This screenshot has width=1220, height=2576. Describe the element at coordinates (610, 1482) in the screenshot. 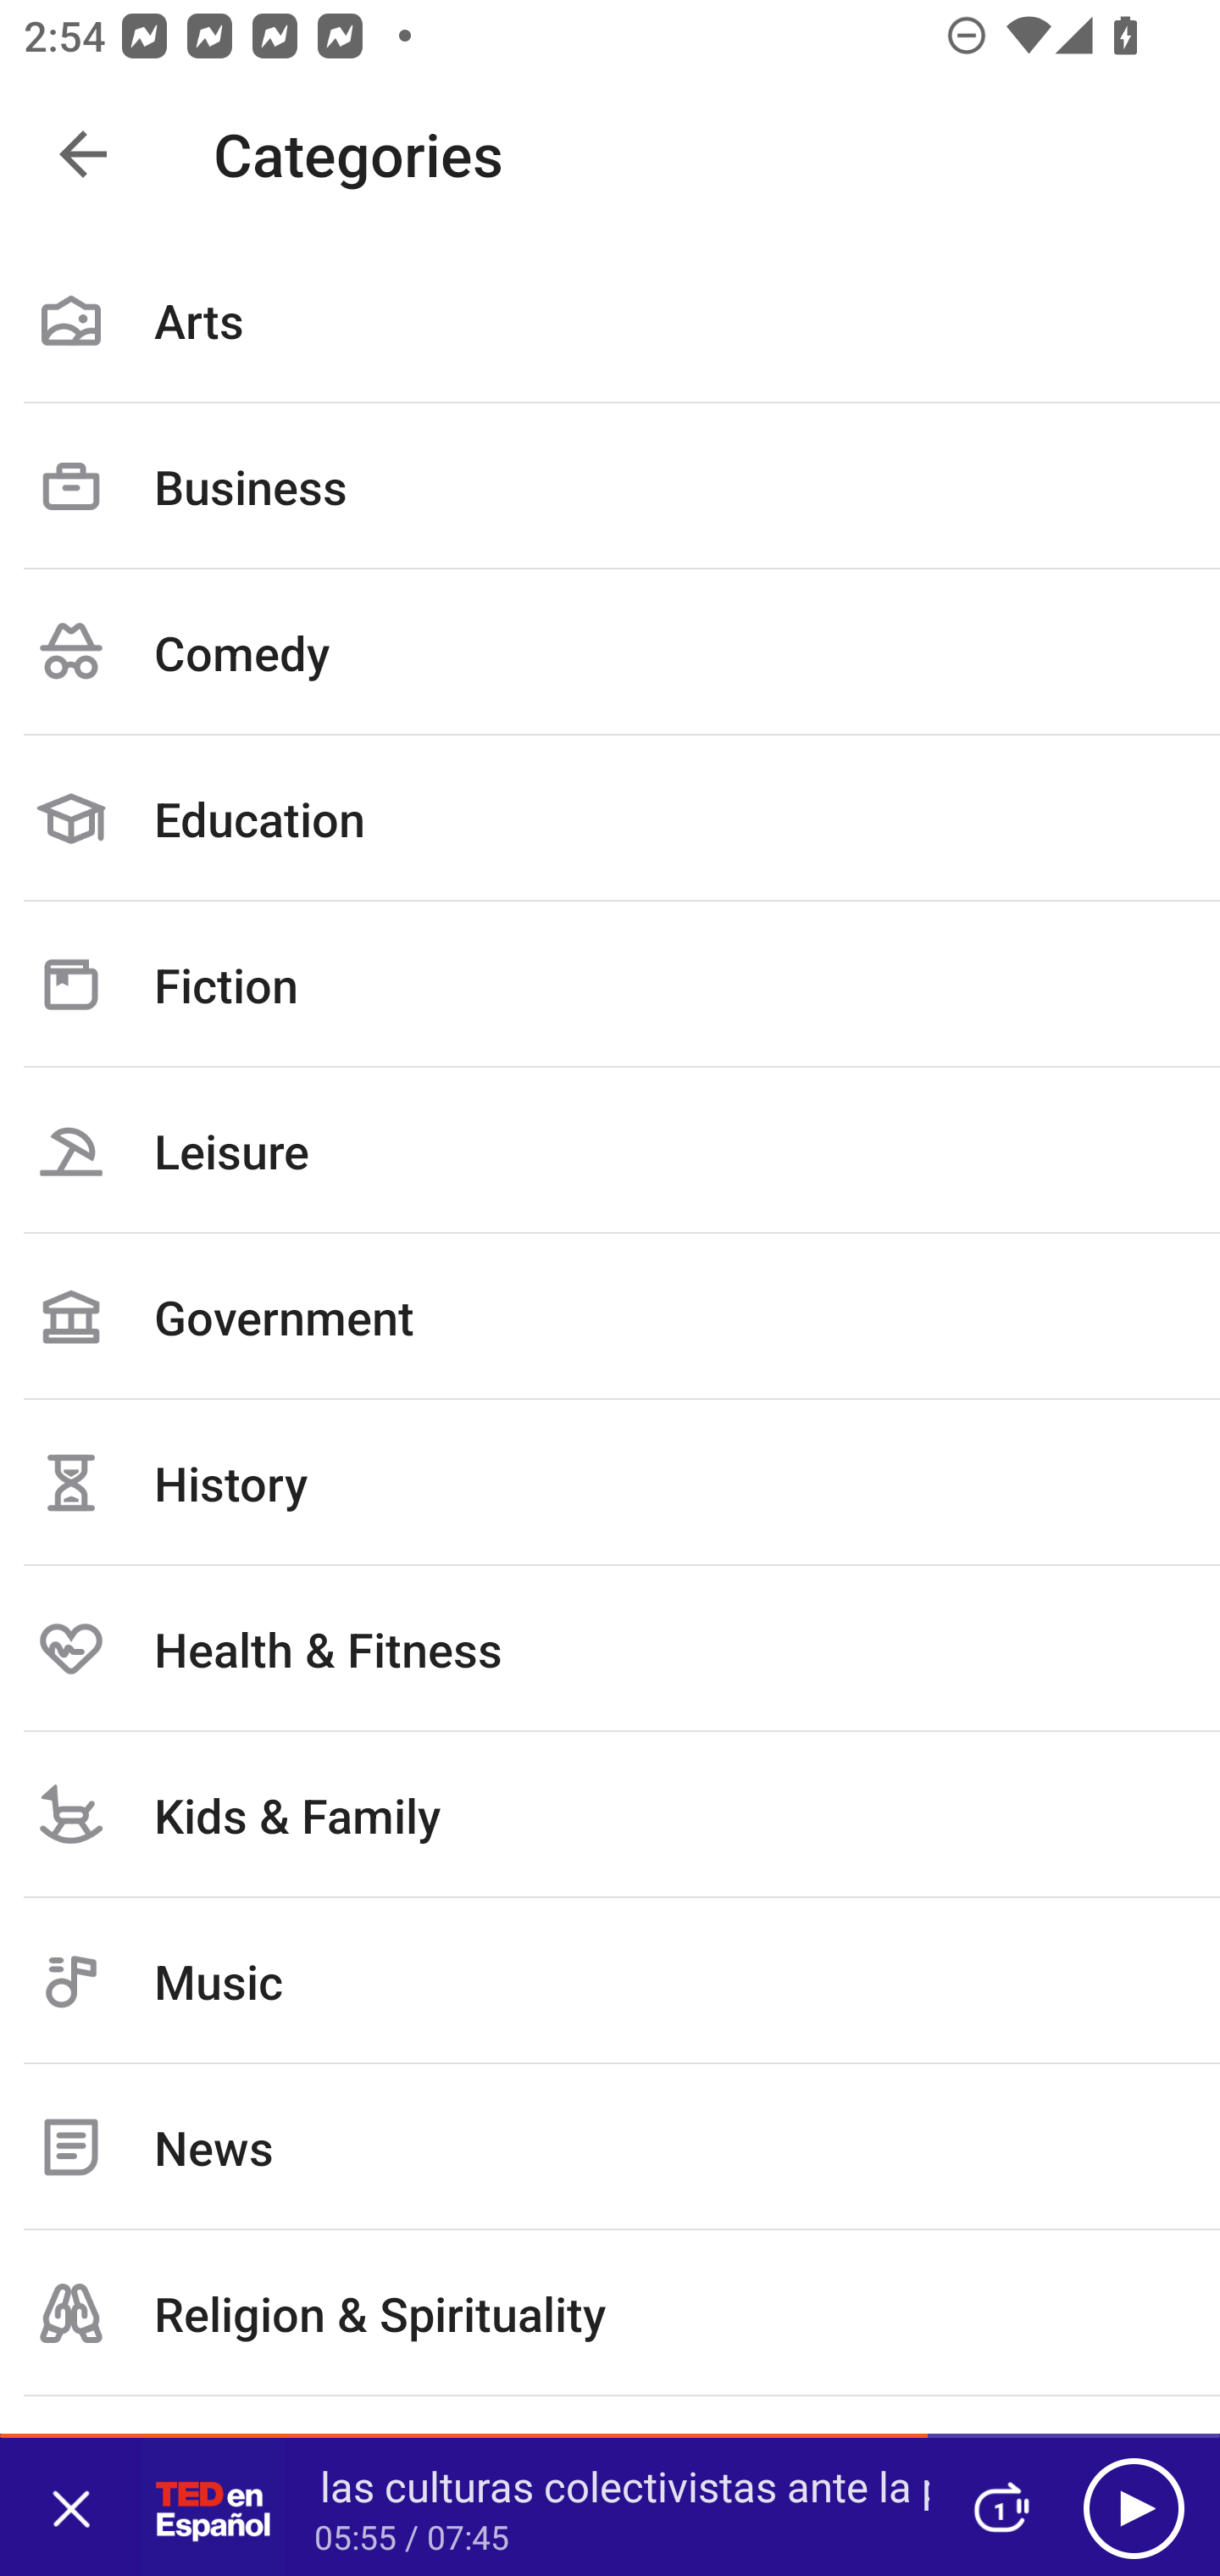

I see `History` at that location.